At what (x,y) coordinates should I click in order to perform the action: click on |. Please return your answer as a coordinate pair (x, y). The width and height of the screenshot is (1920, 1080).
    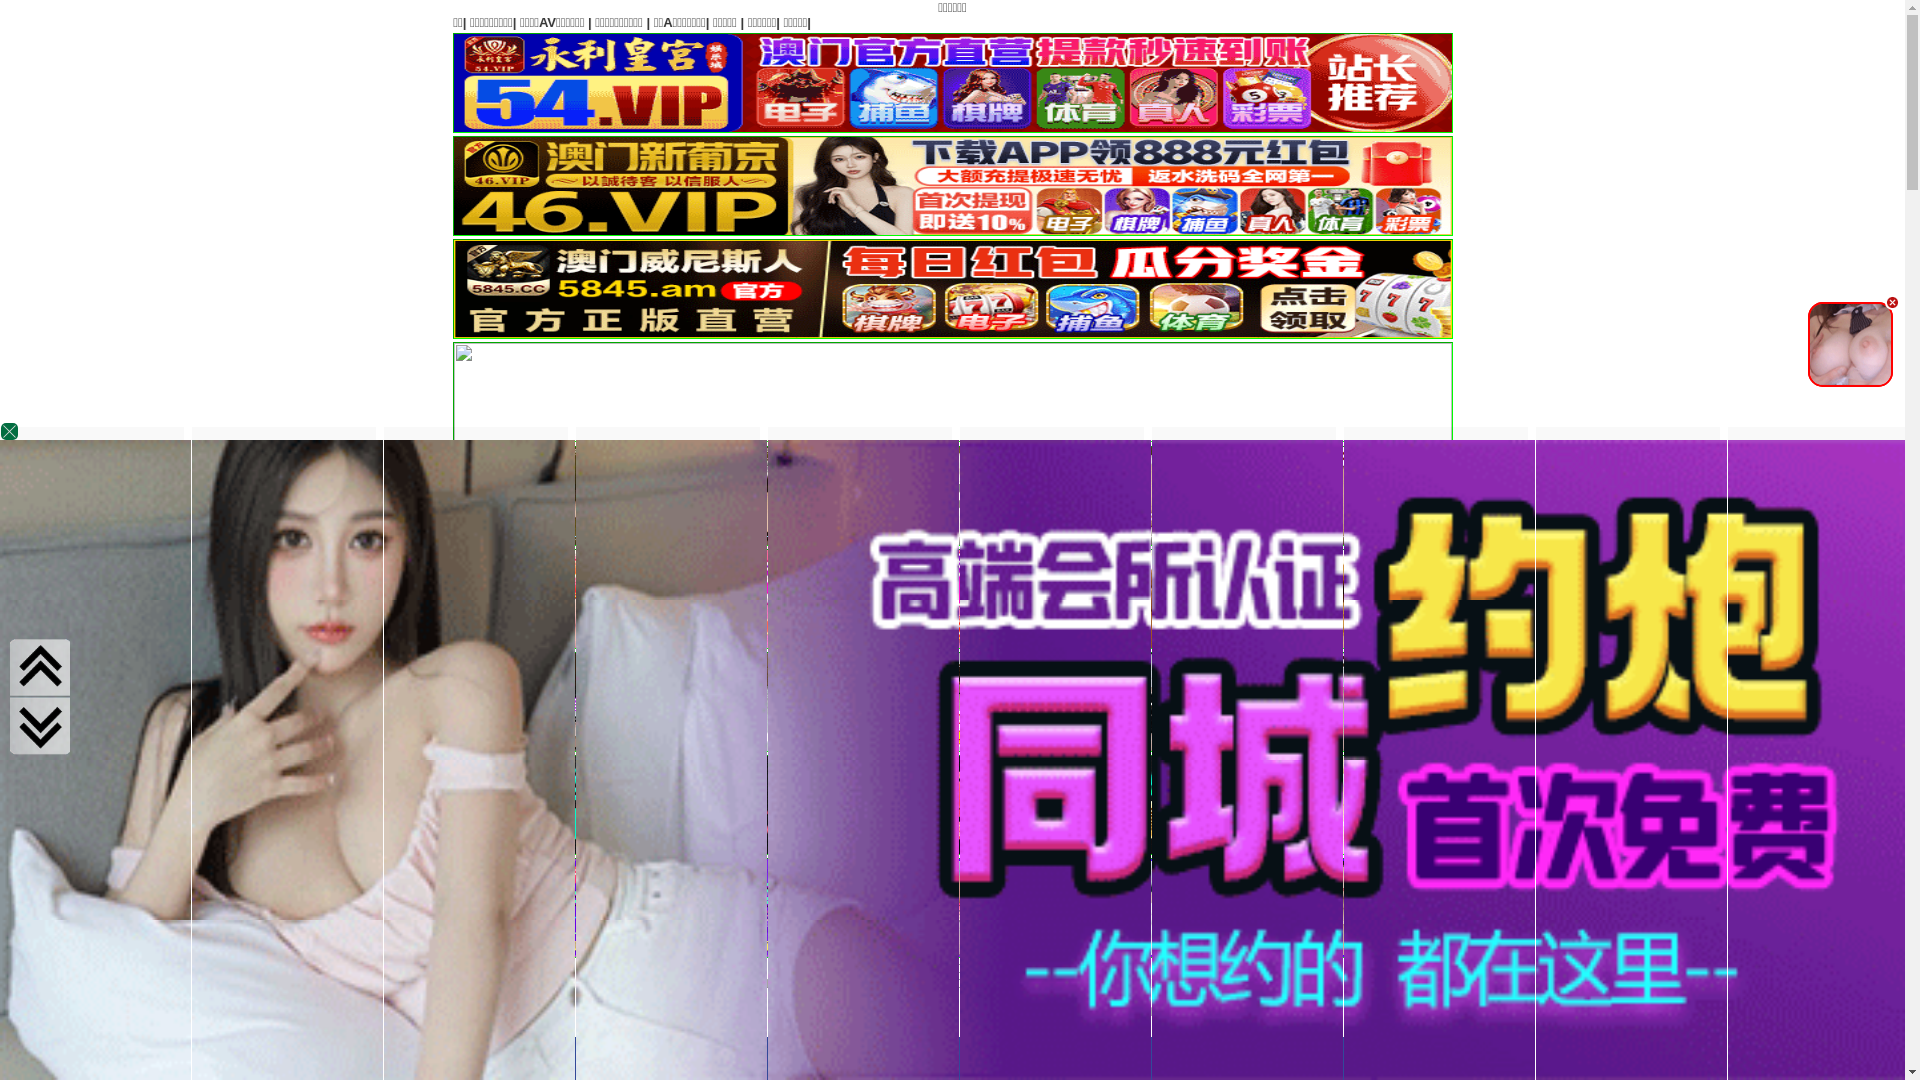
    Looking at the image, I should click on (1867, 22).